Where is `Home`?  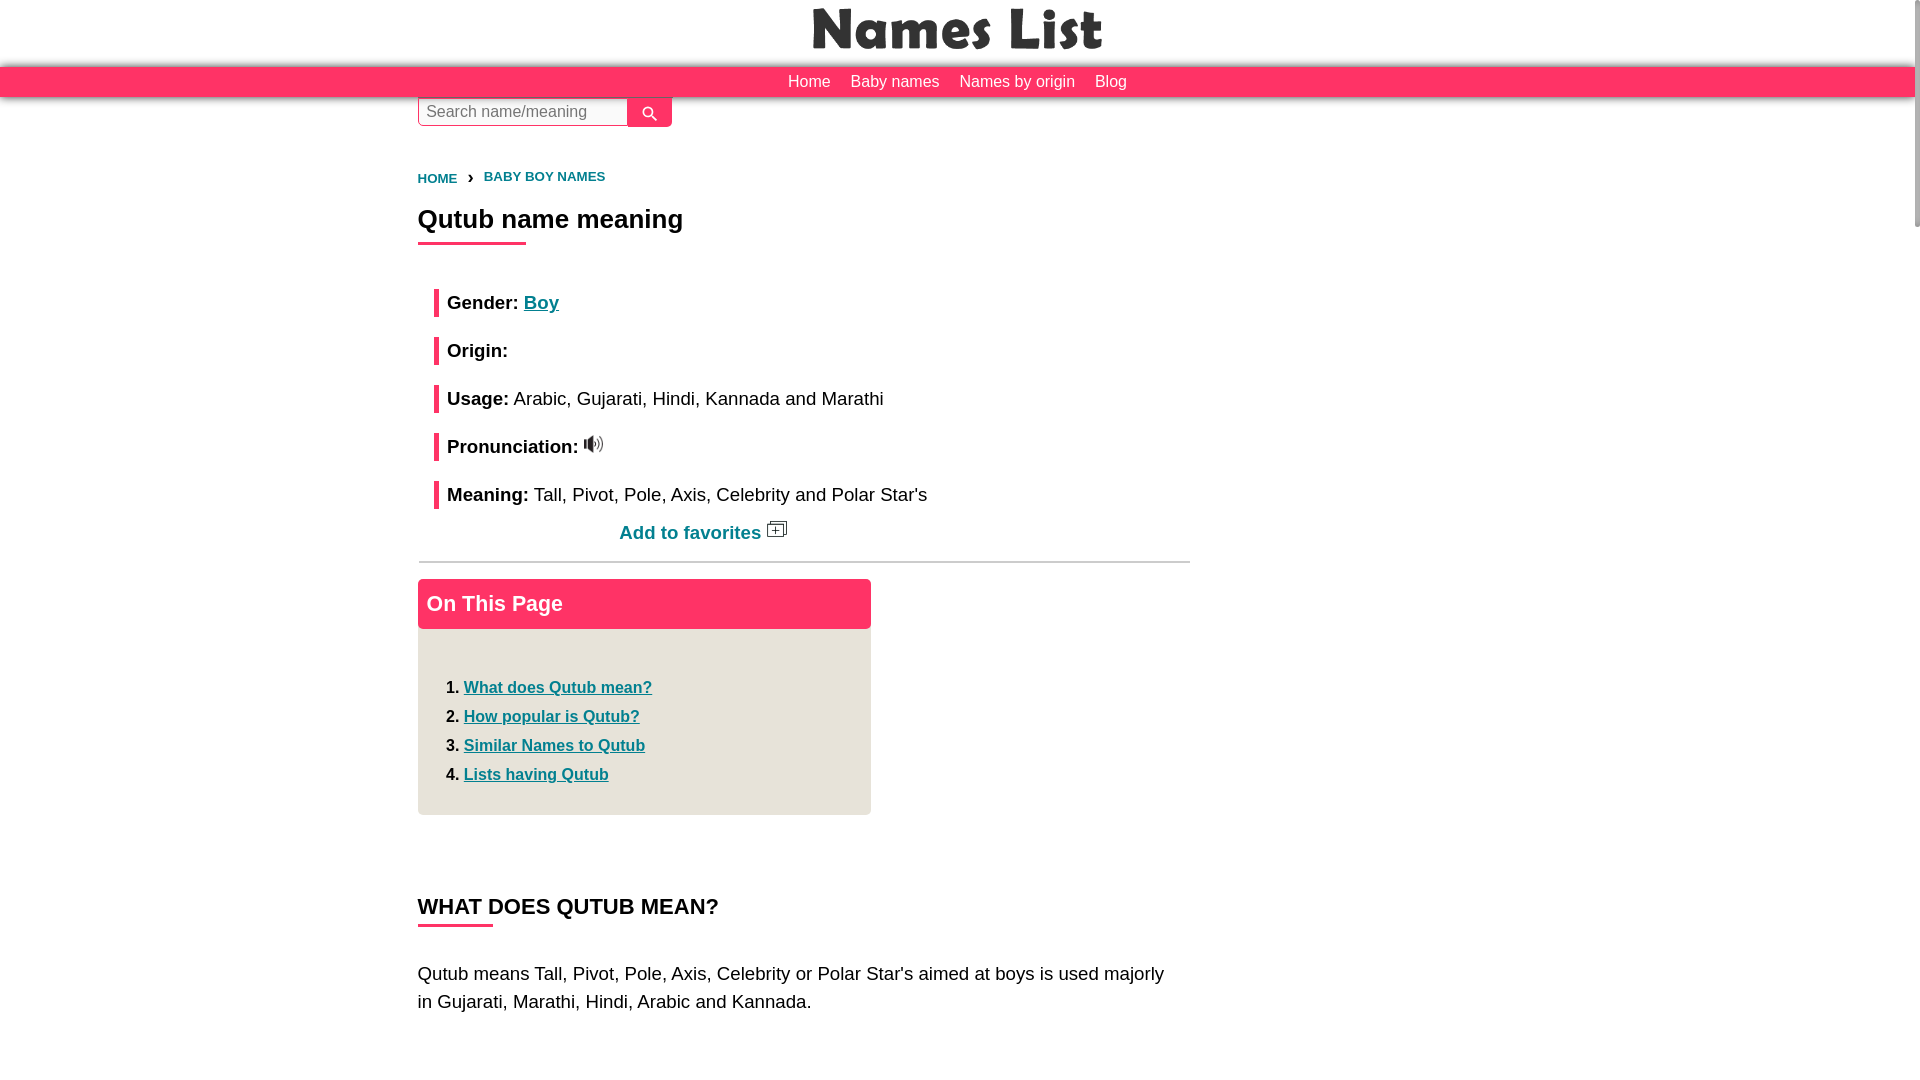 Home is located at coordinates (809, 82).